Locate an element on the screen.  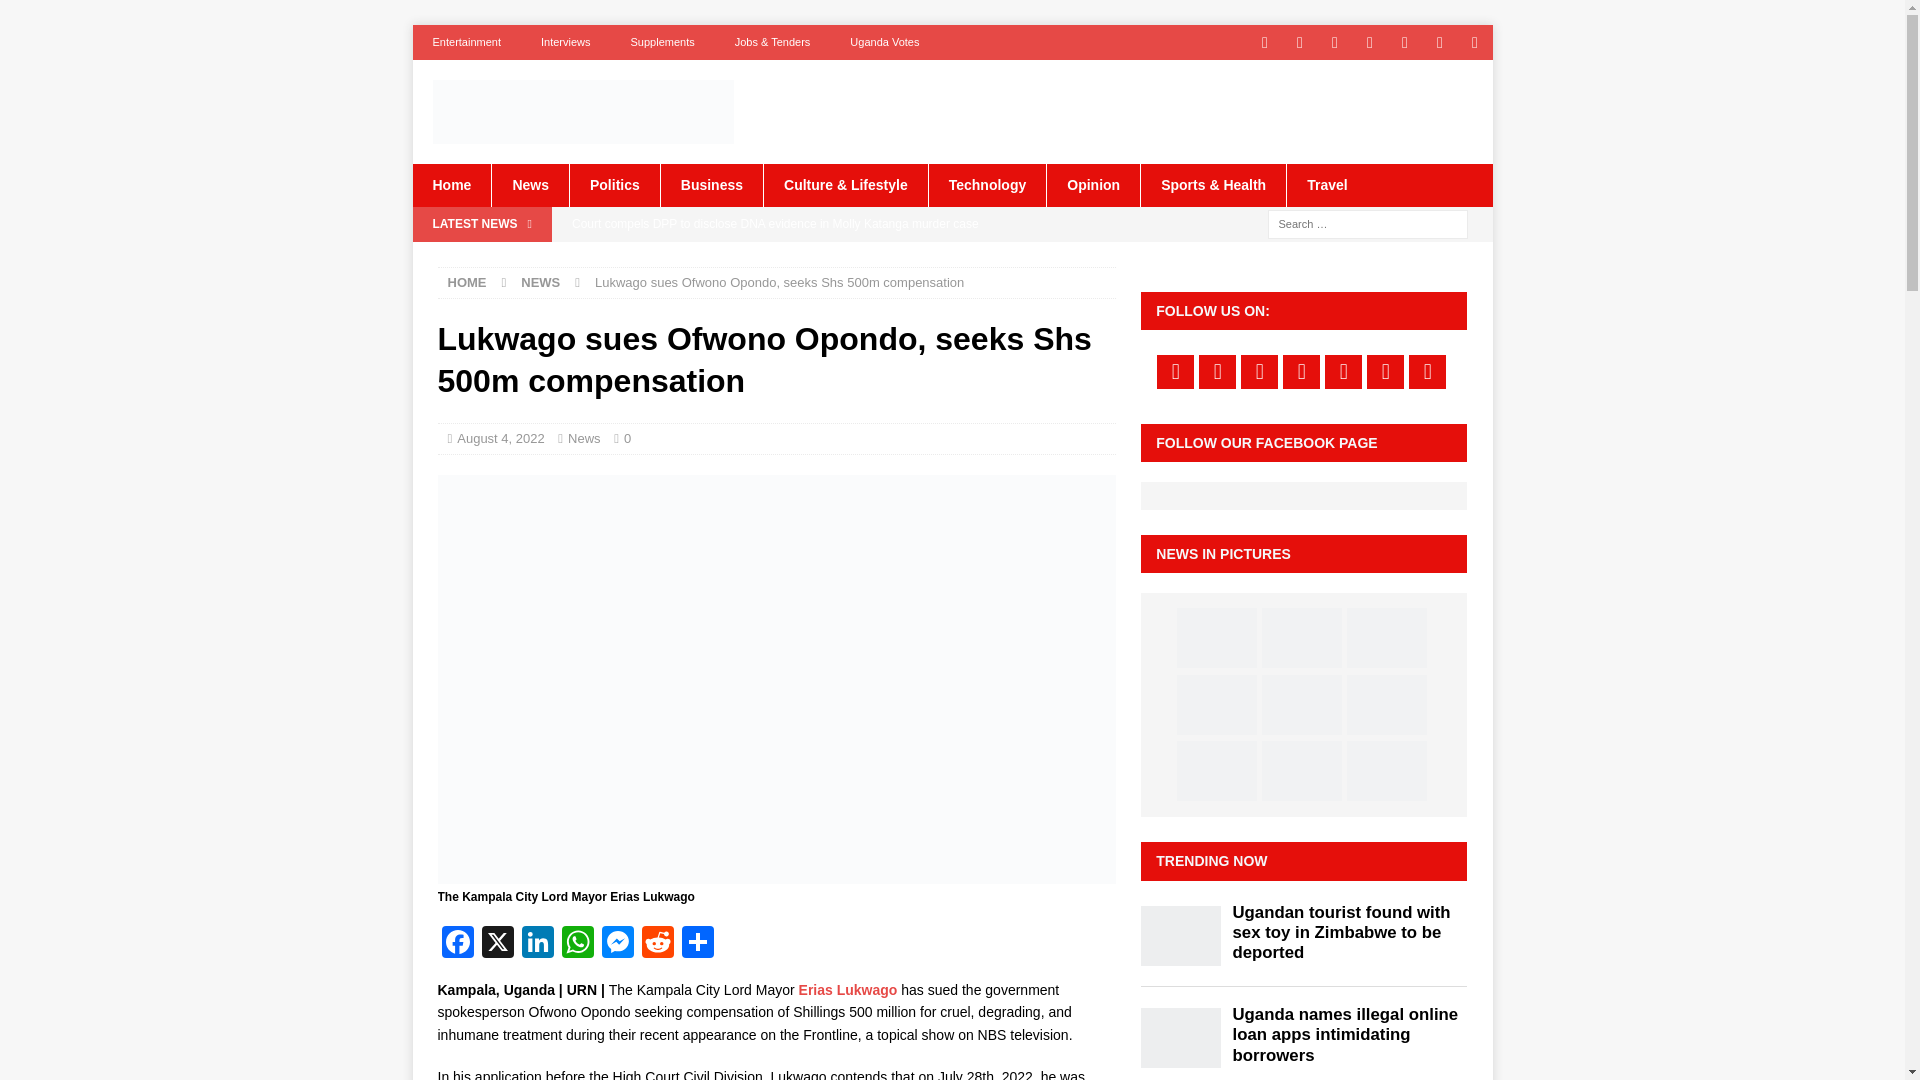
Uganda Votes is located at coordinates (884, 42).